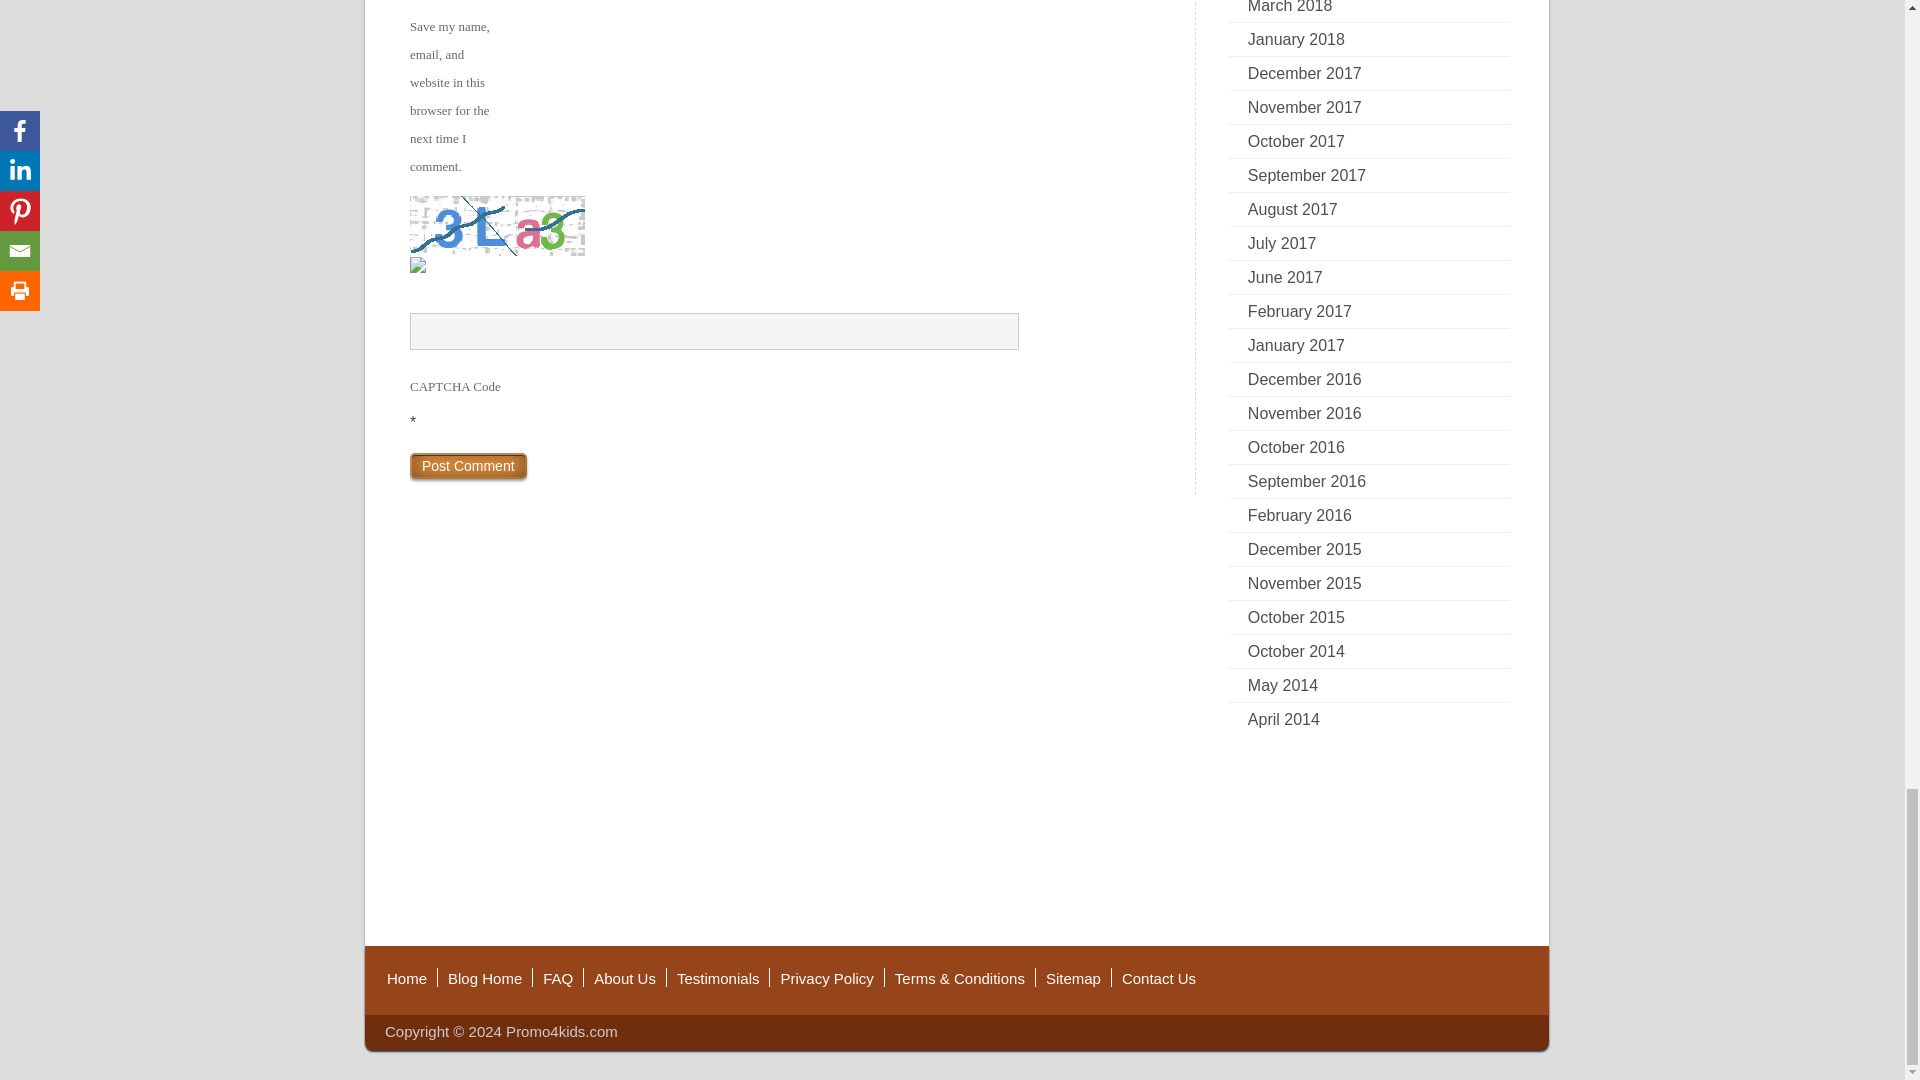  Describe the element at coordinates (468, 466) in the screenshot. I see `Post Comment` at that location.